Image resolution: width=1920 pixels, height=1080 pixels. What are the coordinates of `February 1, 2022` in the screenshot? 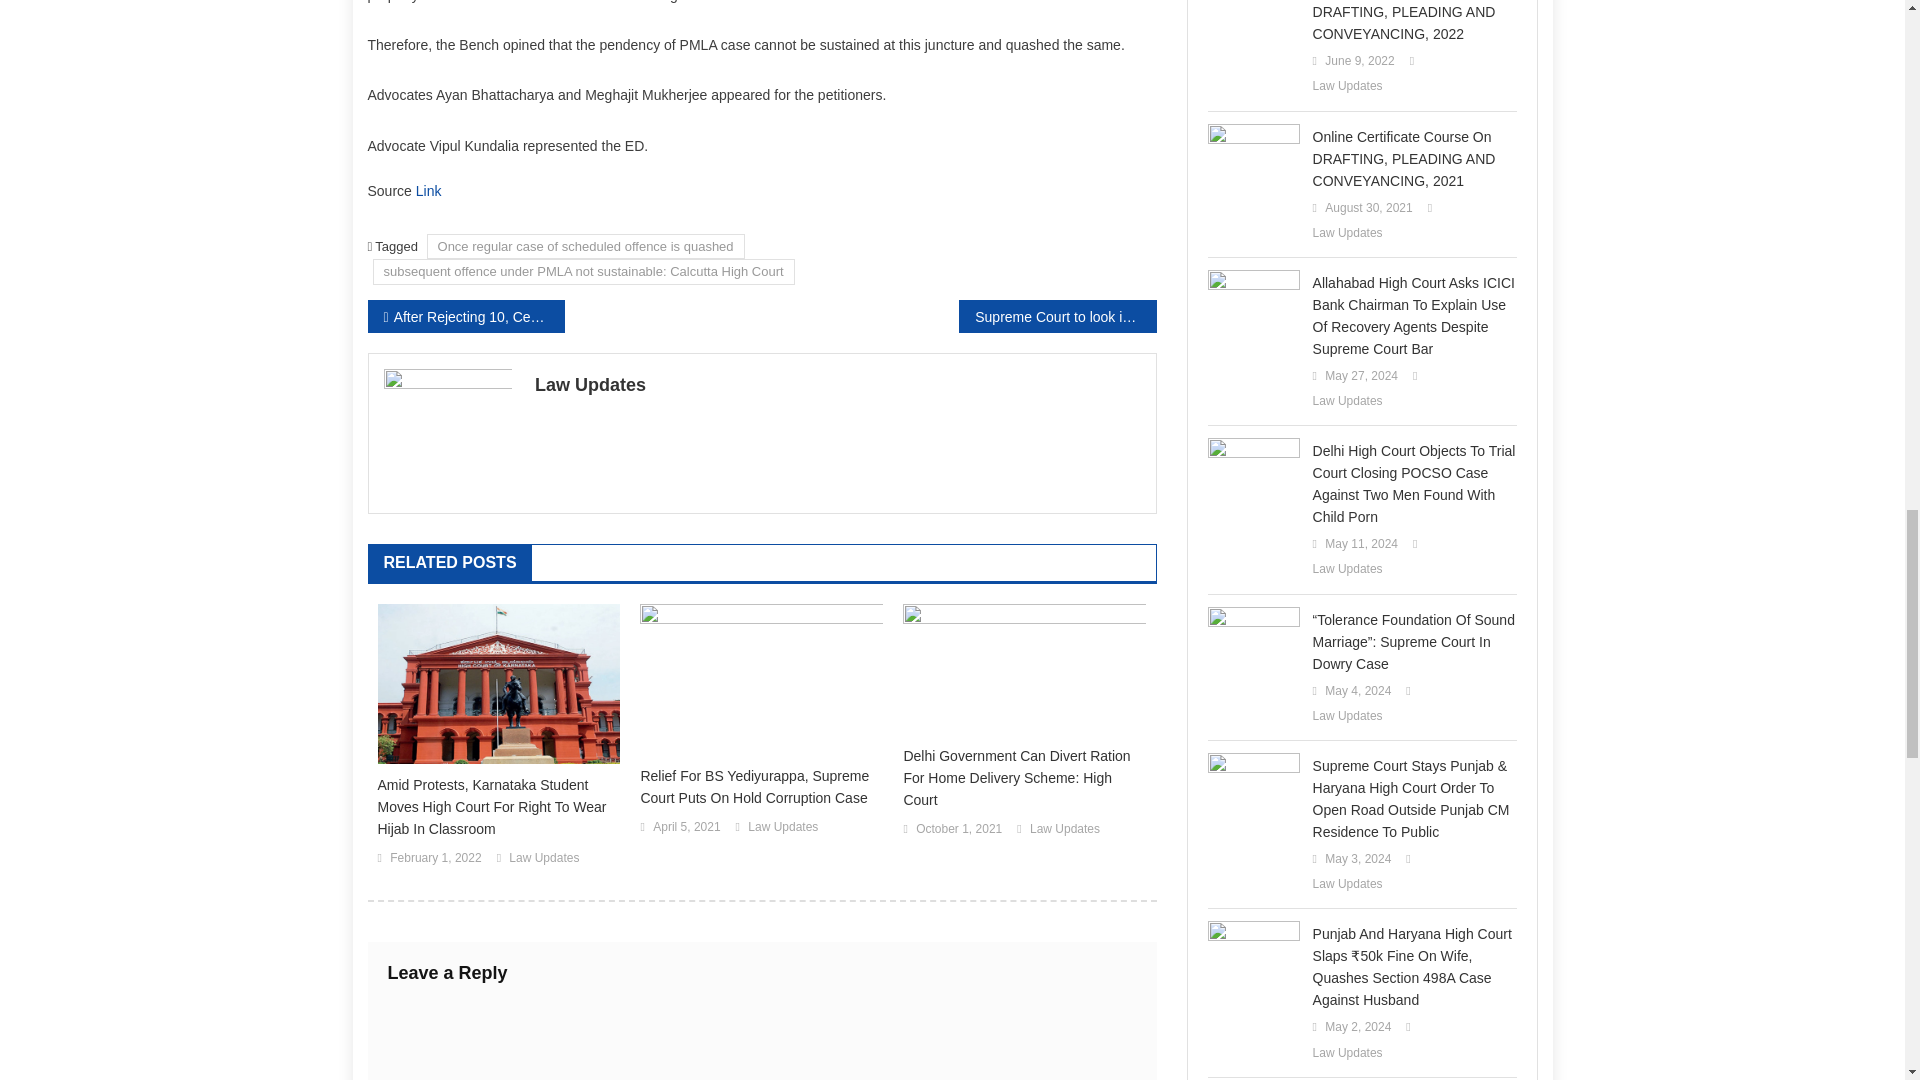 It's located at (435, 858).